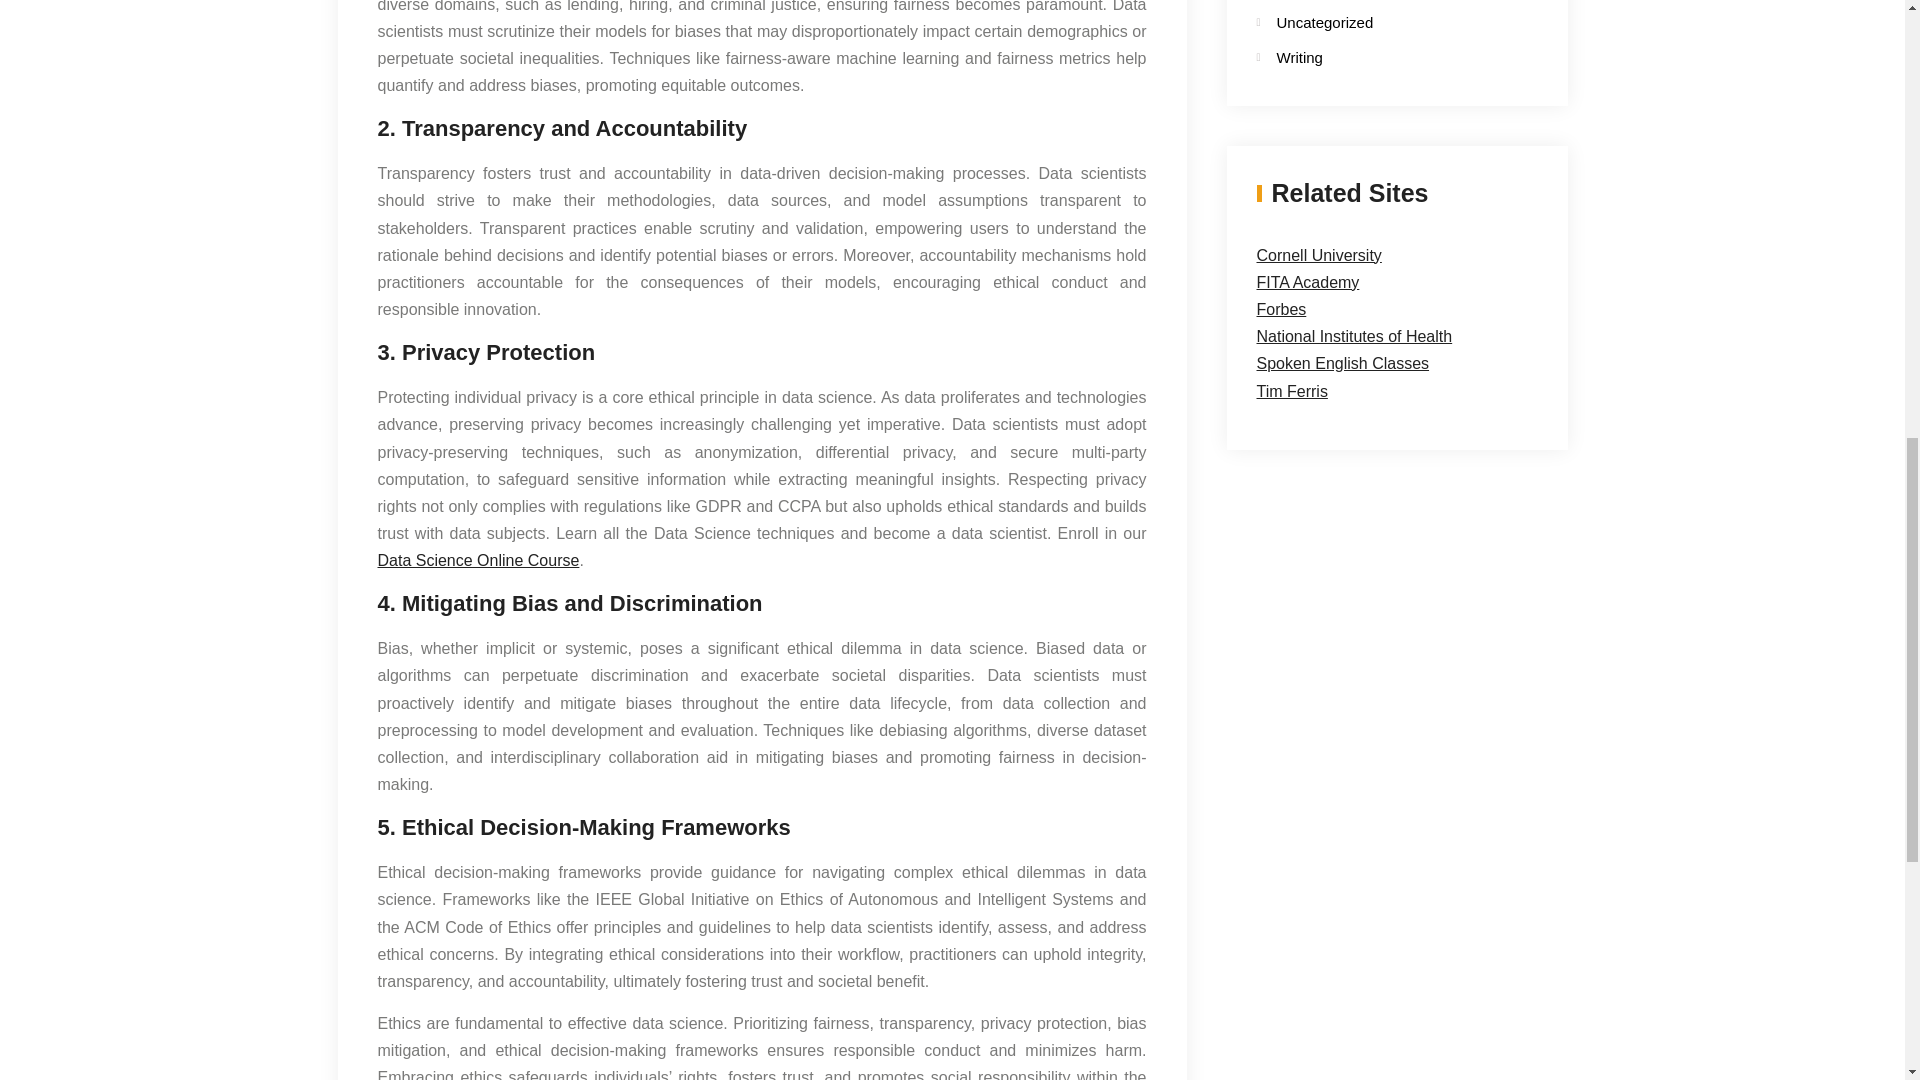 This screenshot has width=1920, height=1080. I want to click on FITA Academy, so click(1307, 282).